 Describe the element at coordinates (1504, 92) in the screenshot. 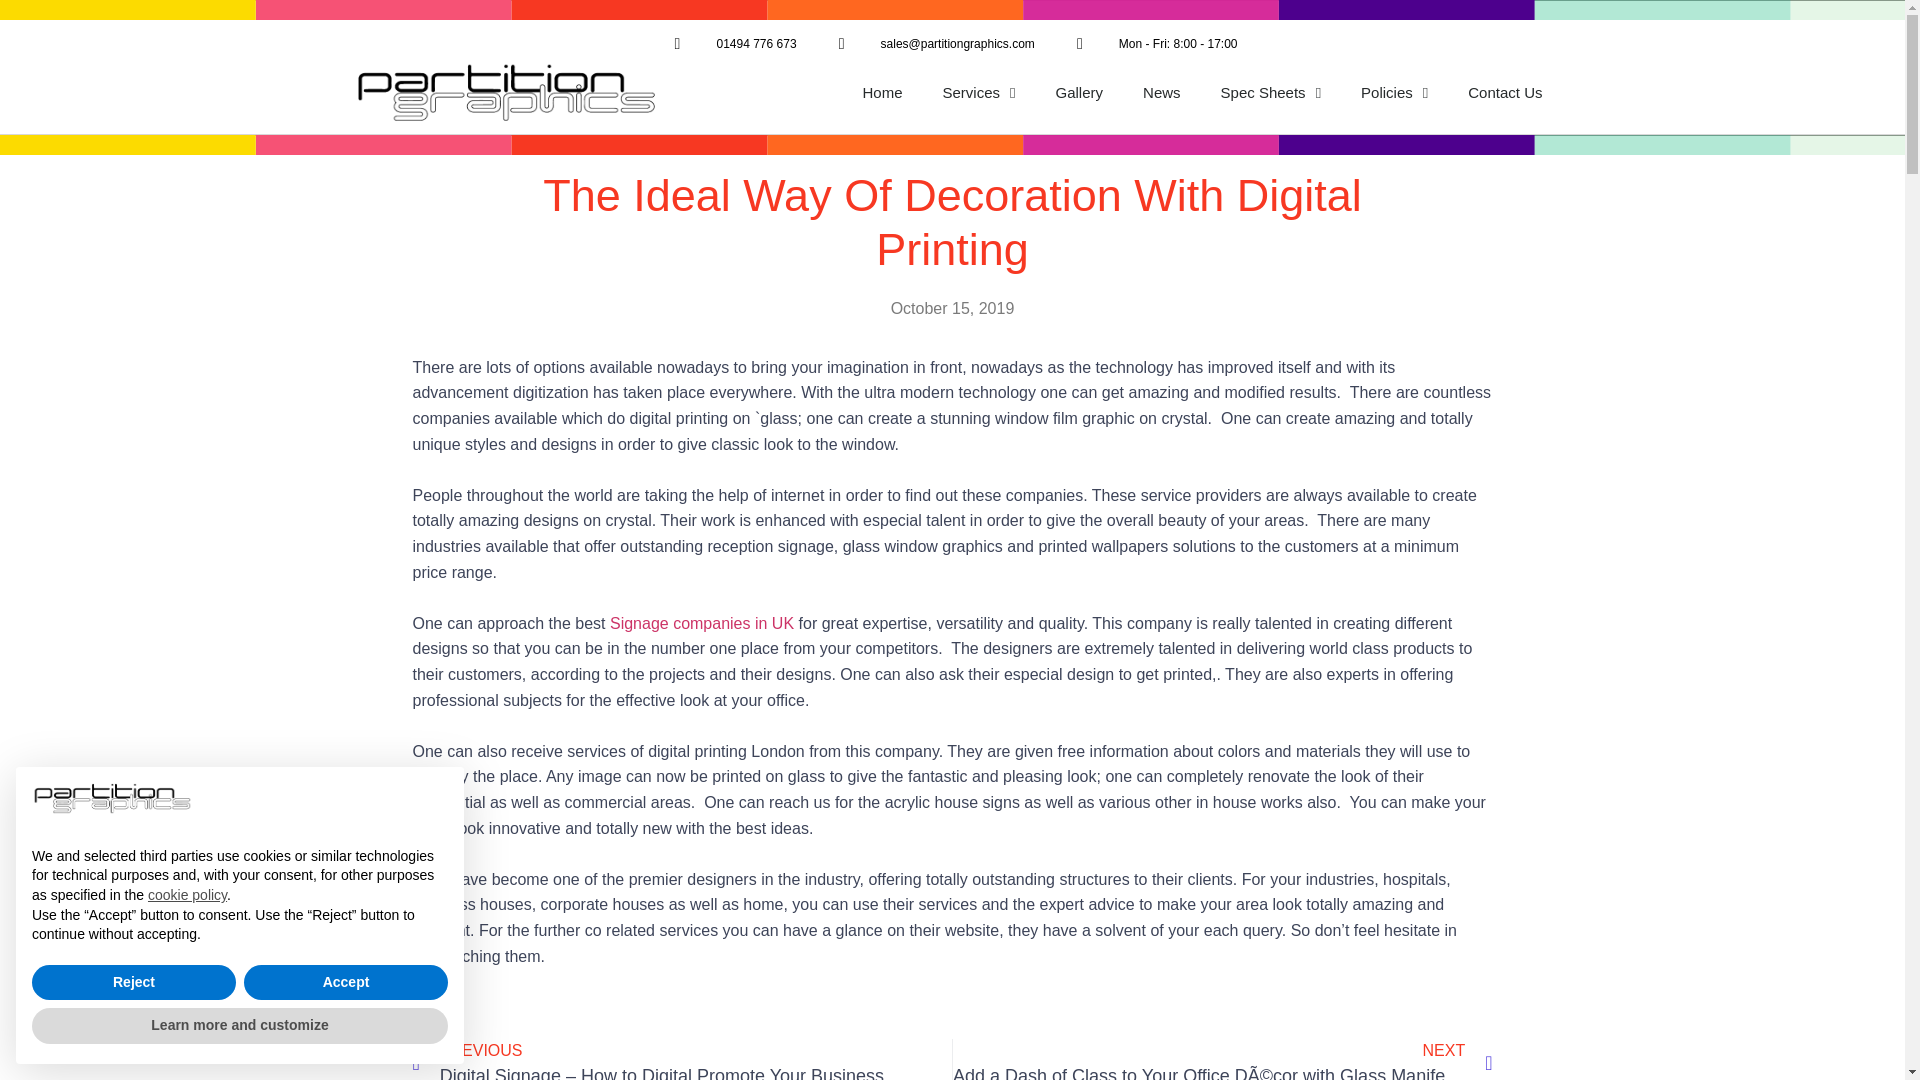

I see `Contact Us` at that location.